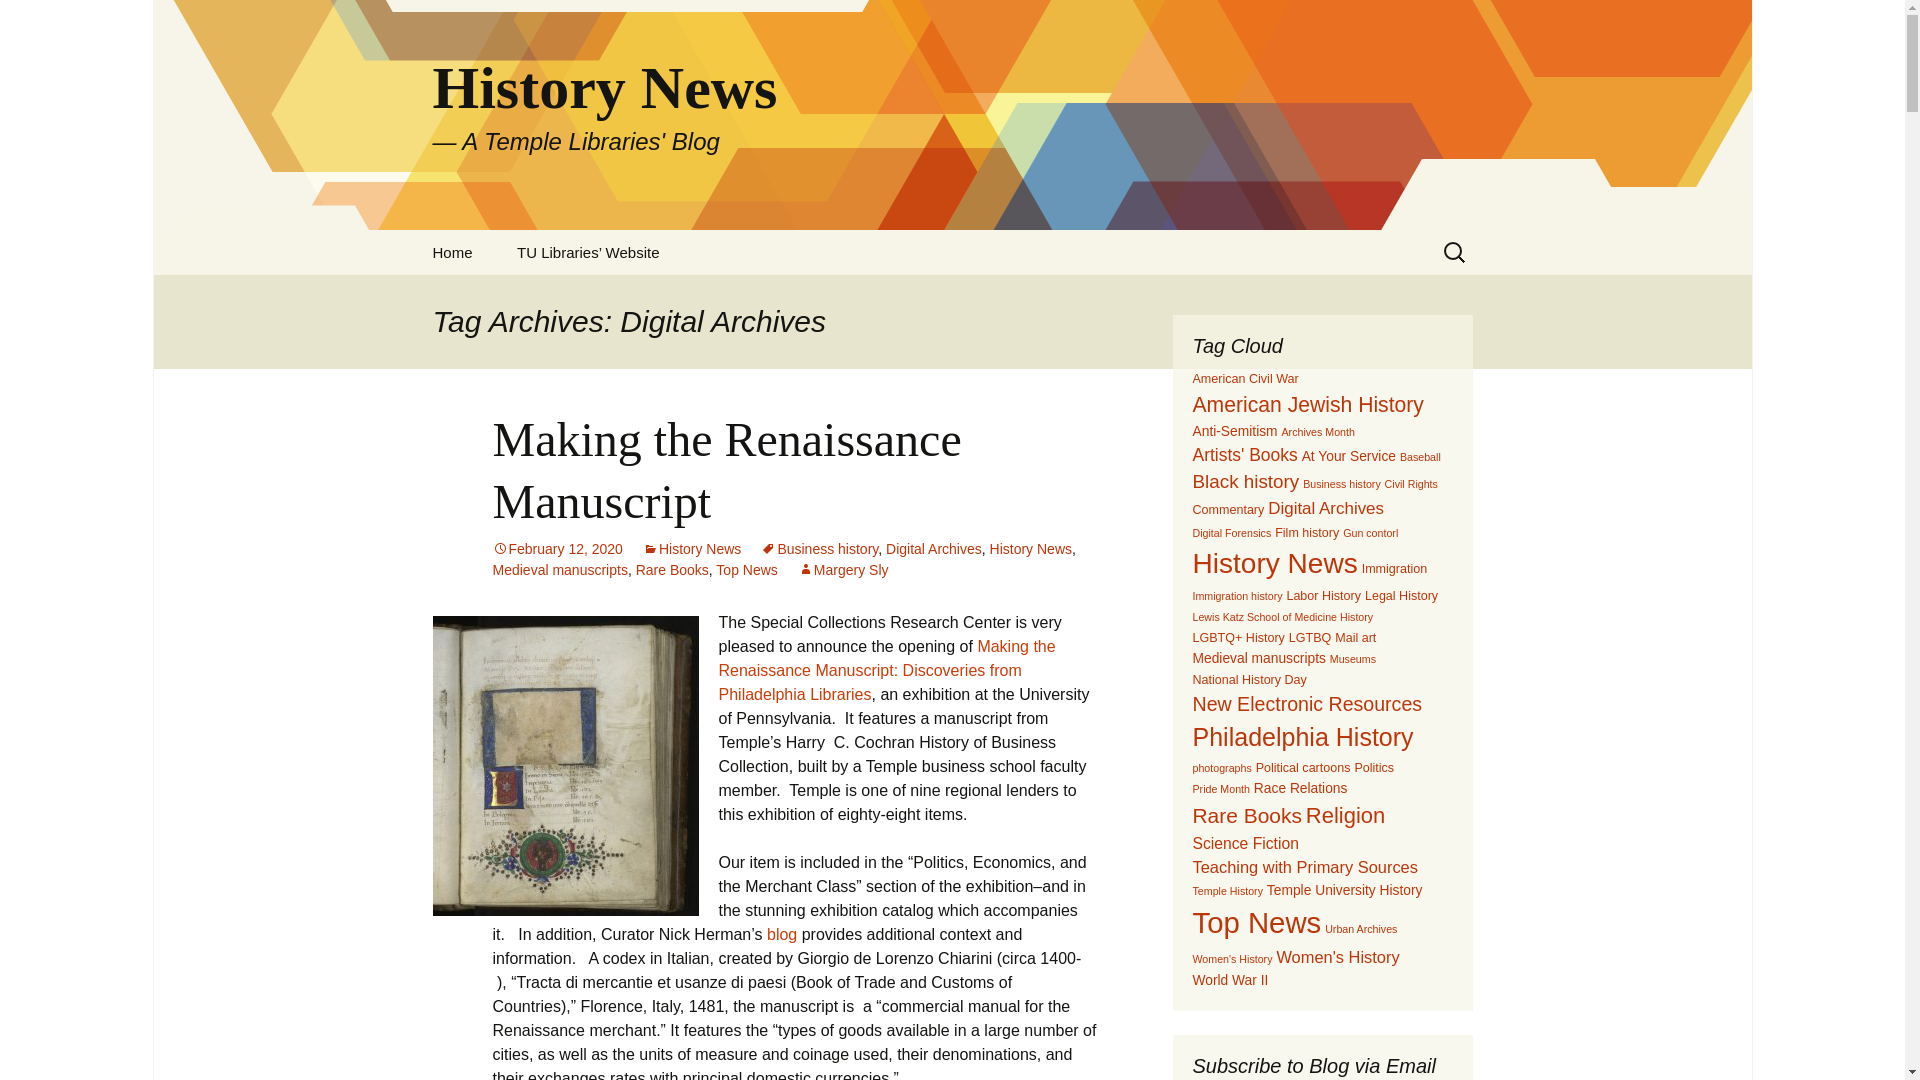  What do you see at coordinates (1030, 549) in the screenshot?
I see `History News` at bounding box center [1030, 549].